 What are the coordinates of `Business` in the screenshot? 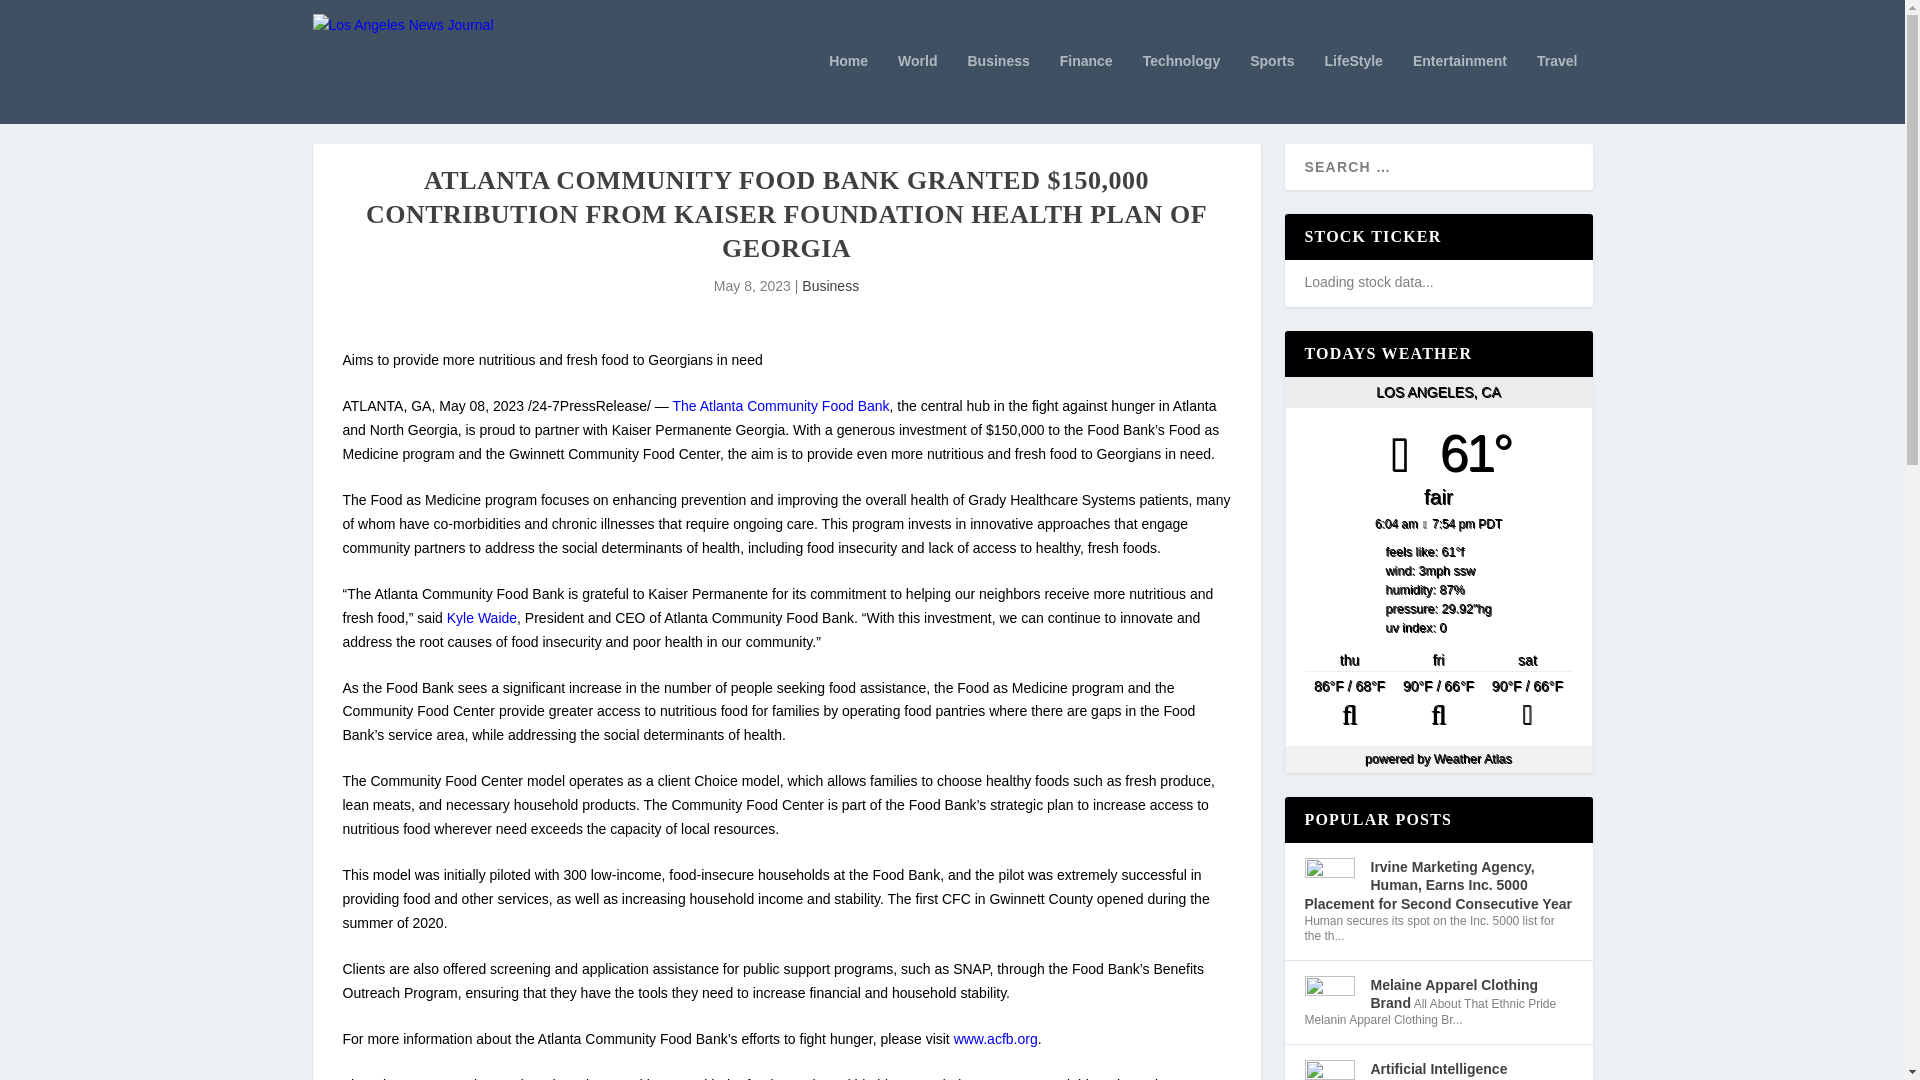 It's located at (830, 285).